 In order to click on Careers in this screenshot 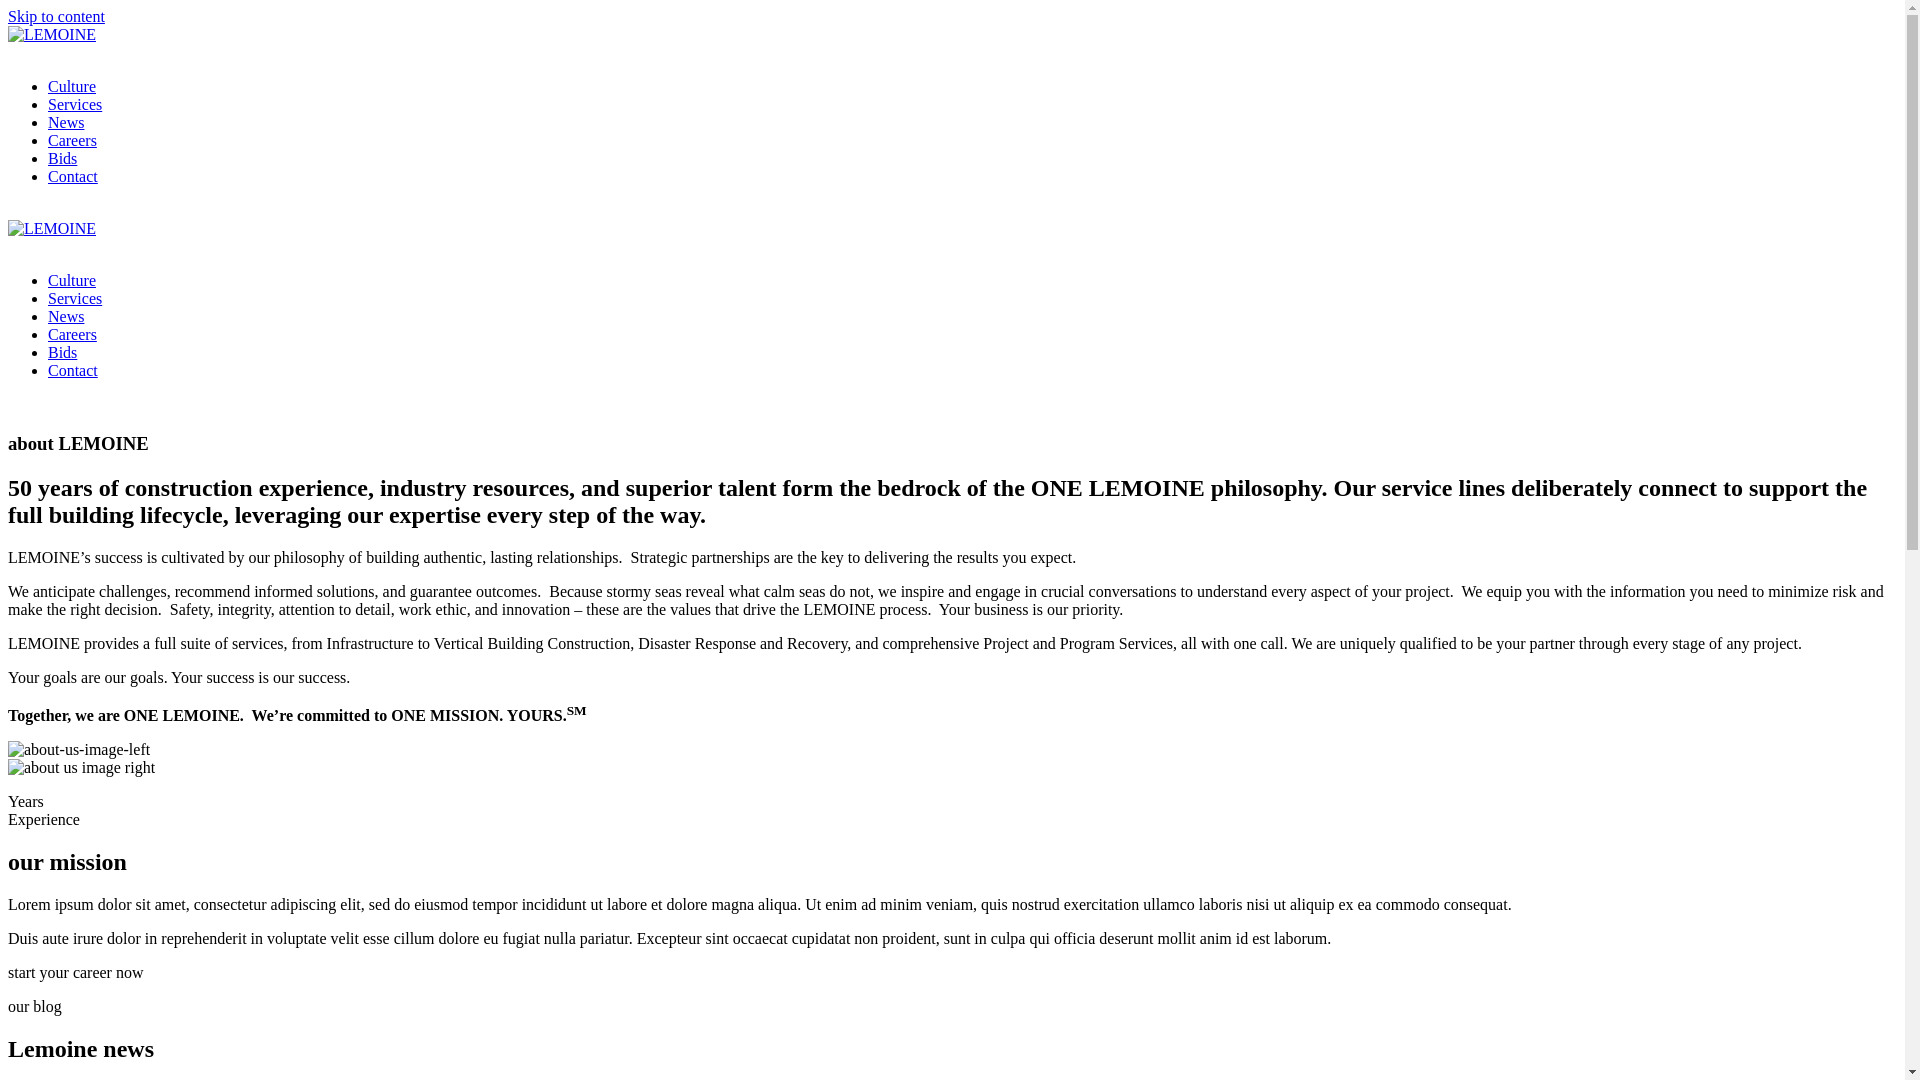, I will do `click(972, 141)`.